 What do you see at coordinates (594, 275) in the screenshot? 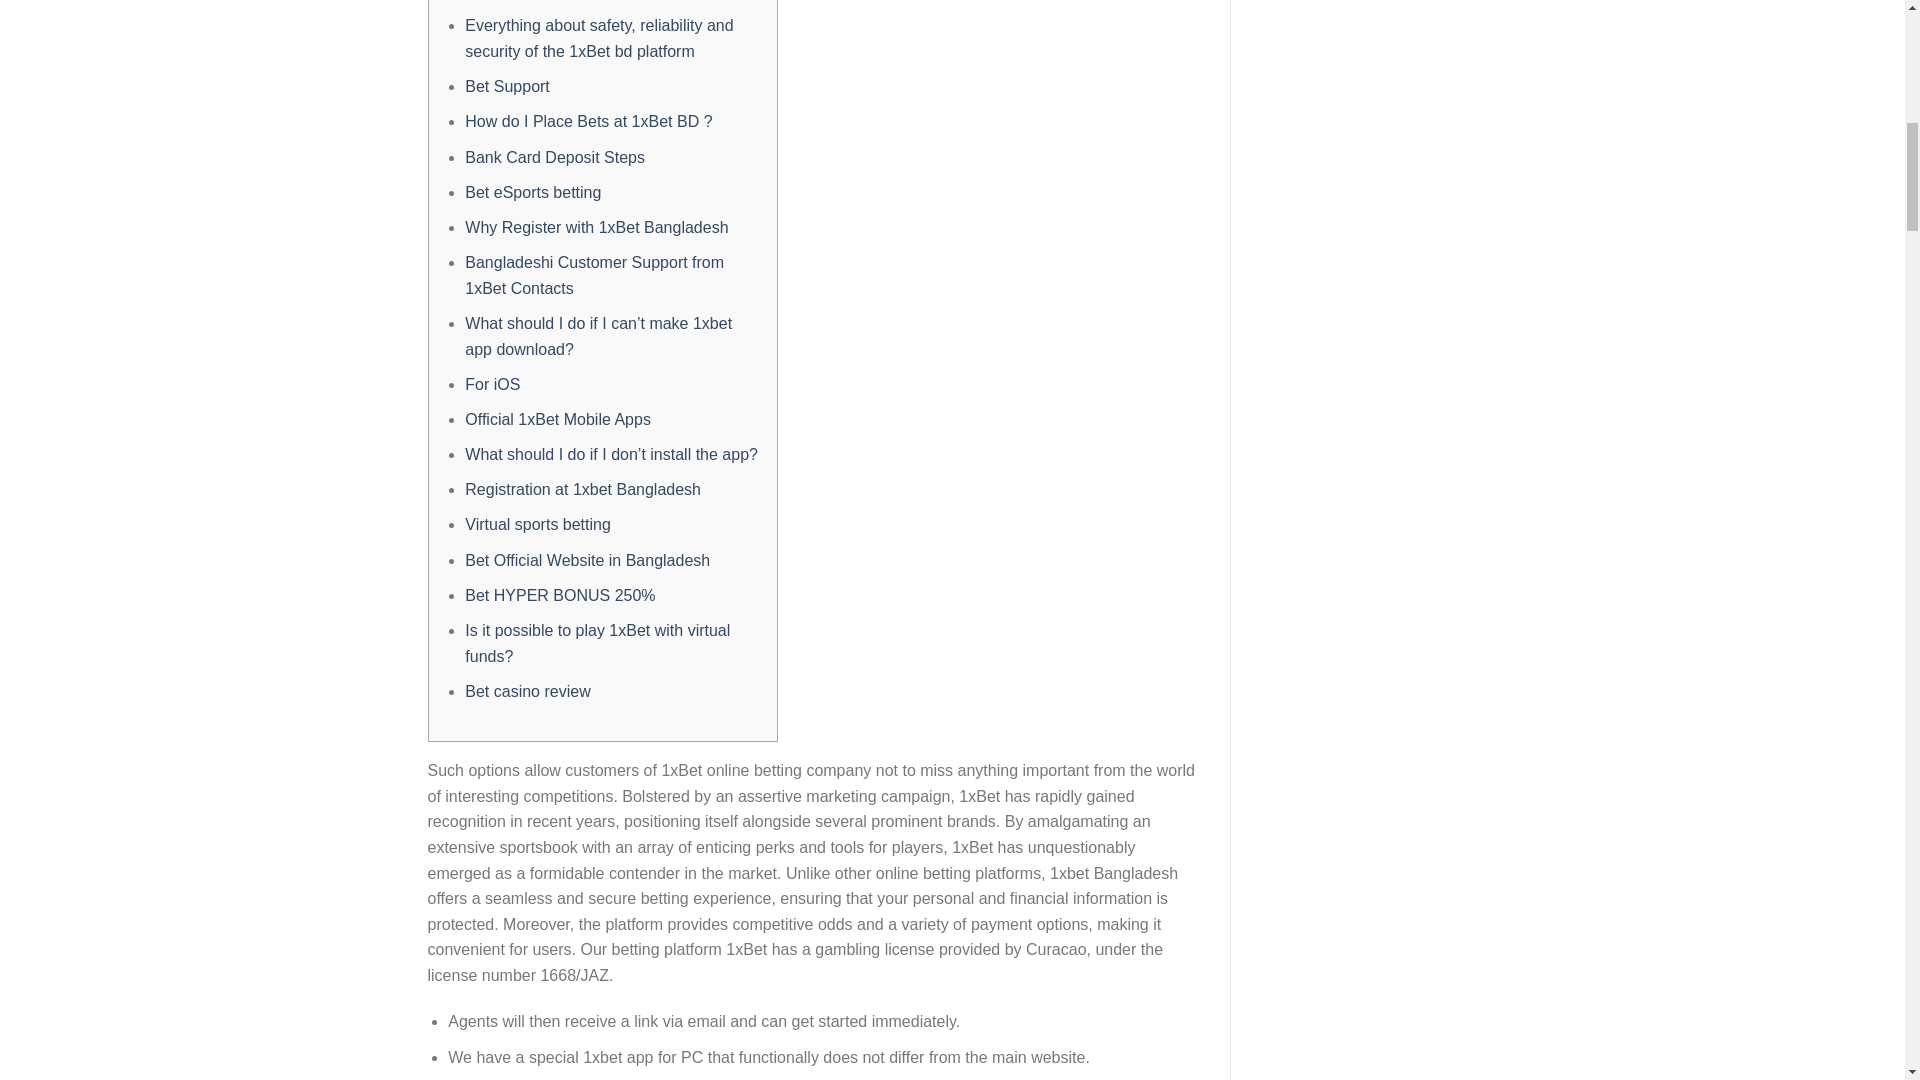
I see `Bangladeshi Customer Support from 1xBet Contacts` at bounding box center [594, 275].